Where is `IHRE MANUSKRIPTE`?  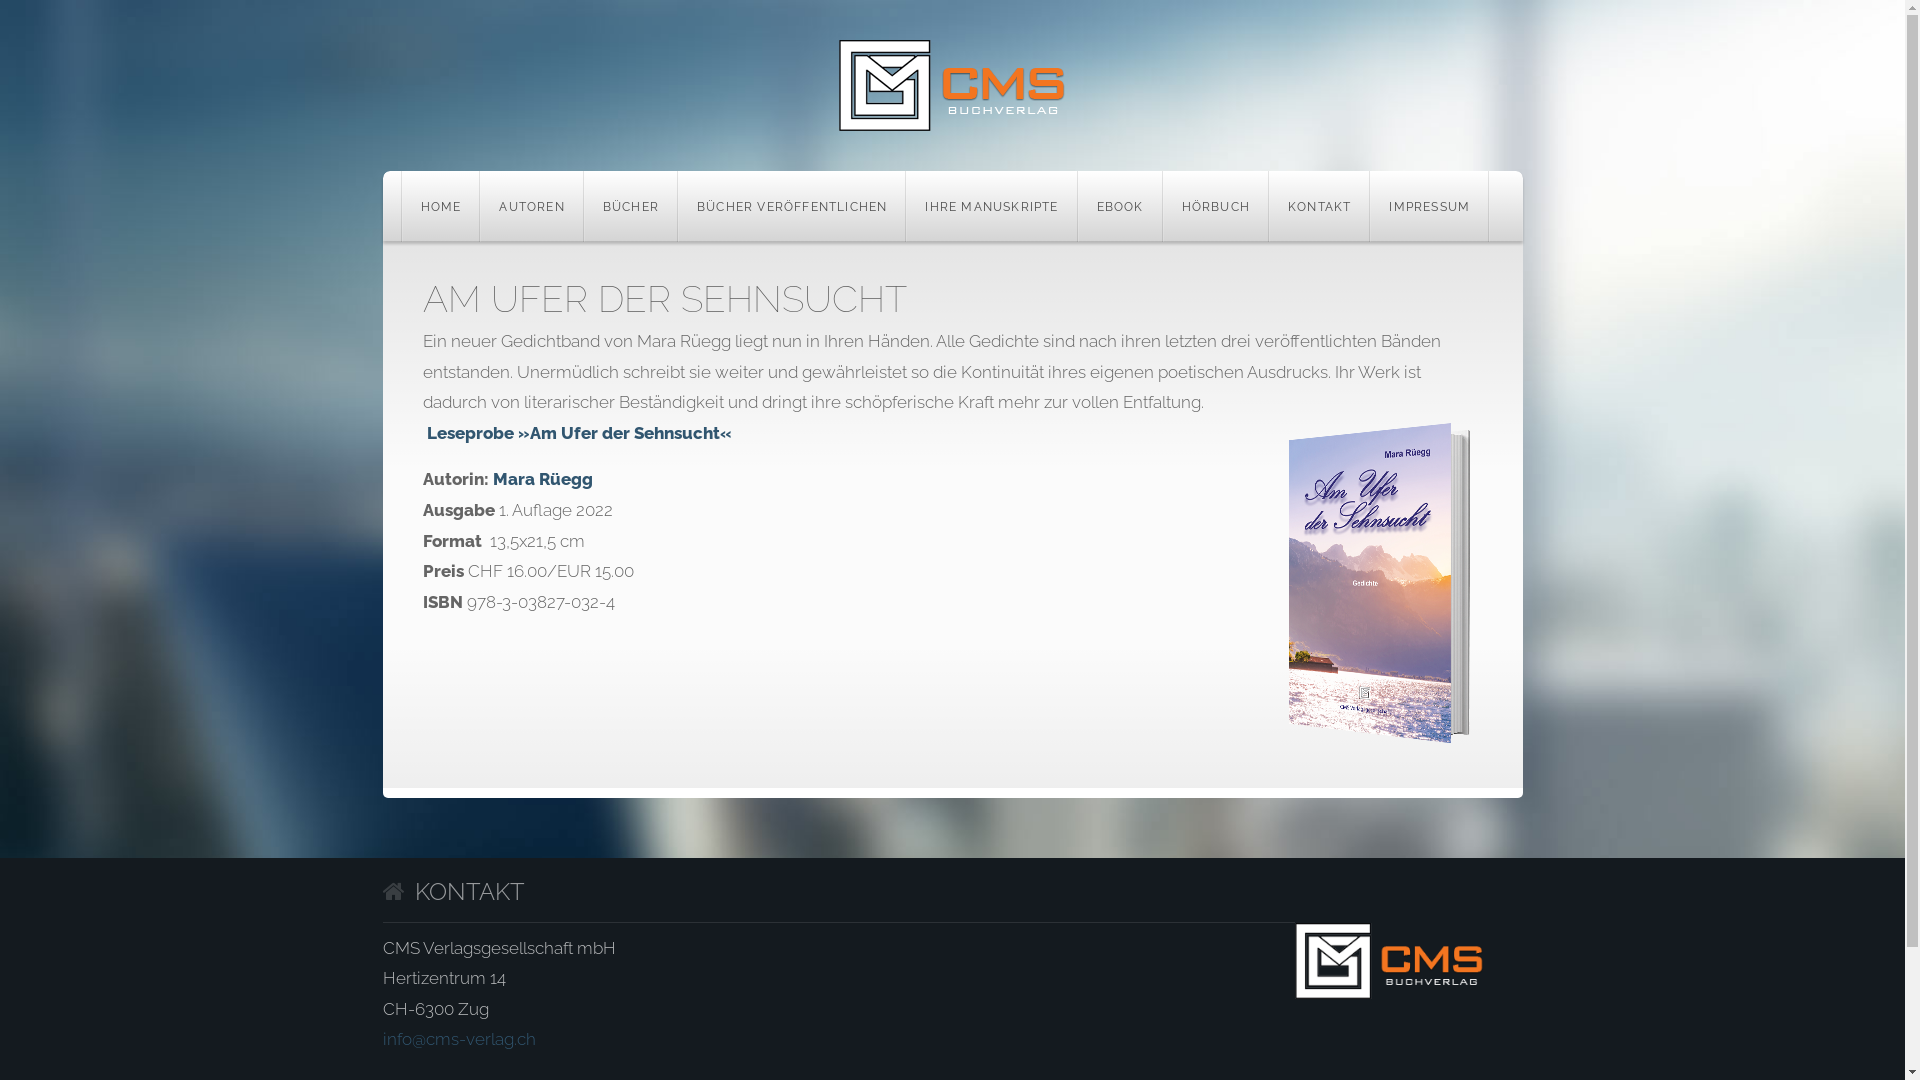
IHRE MANUSKRIPTE is located at coordinates (992, 206).